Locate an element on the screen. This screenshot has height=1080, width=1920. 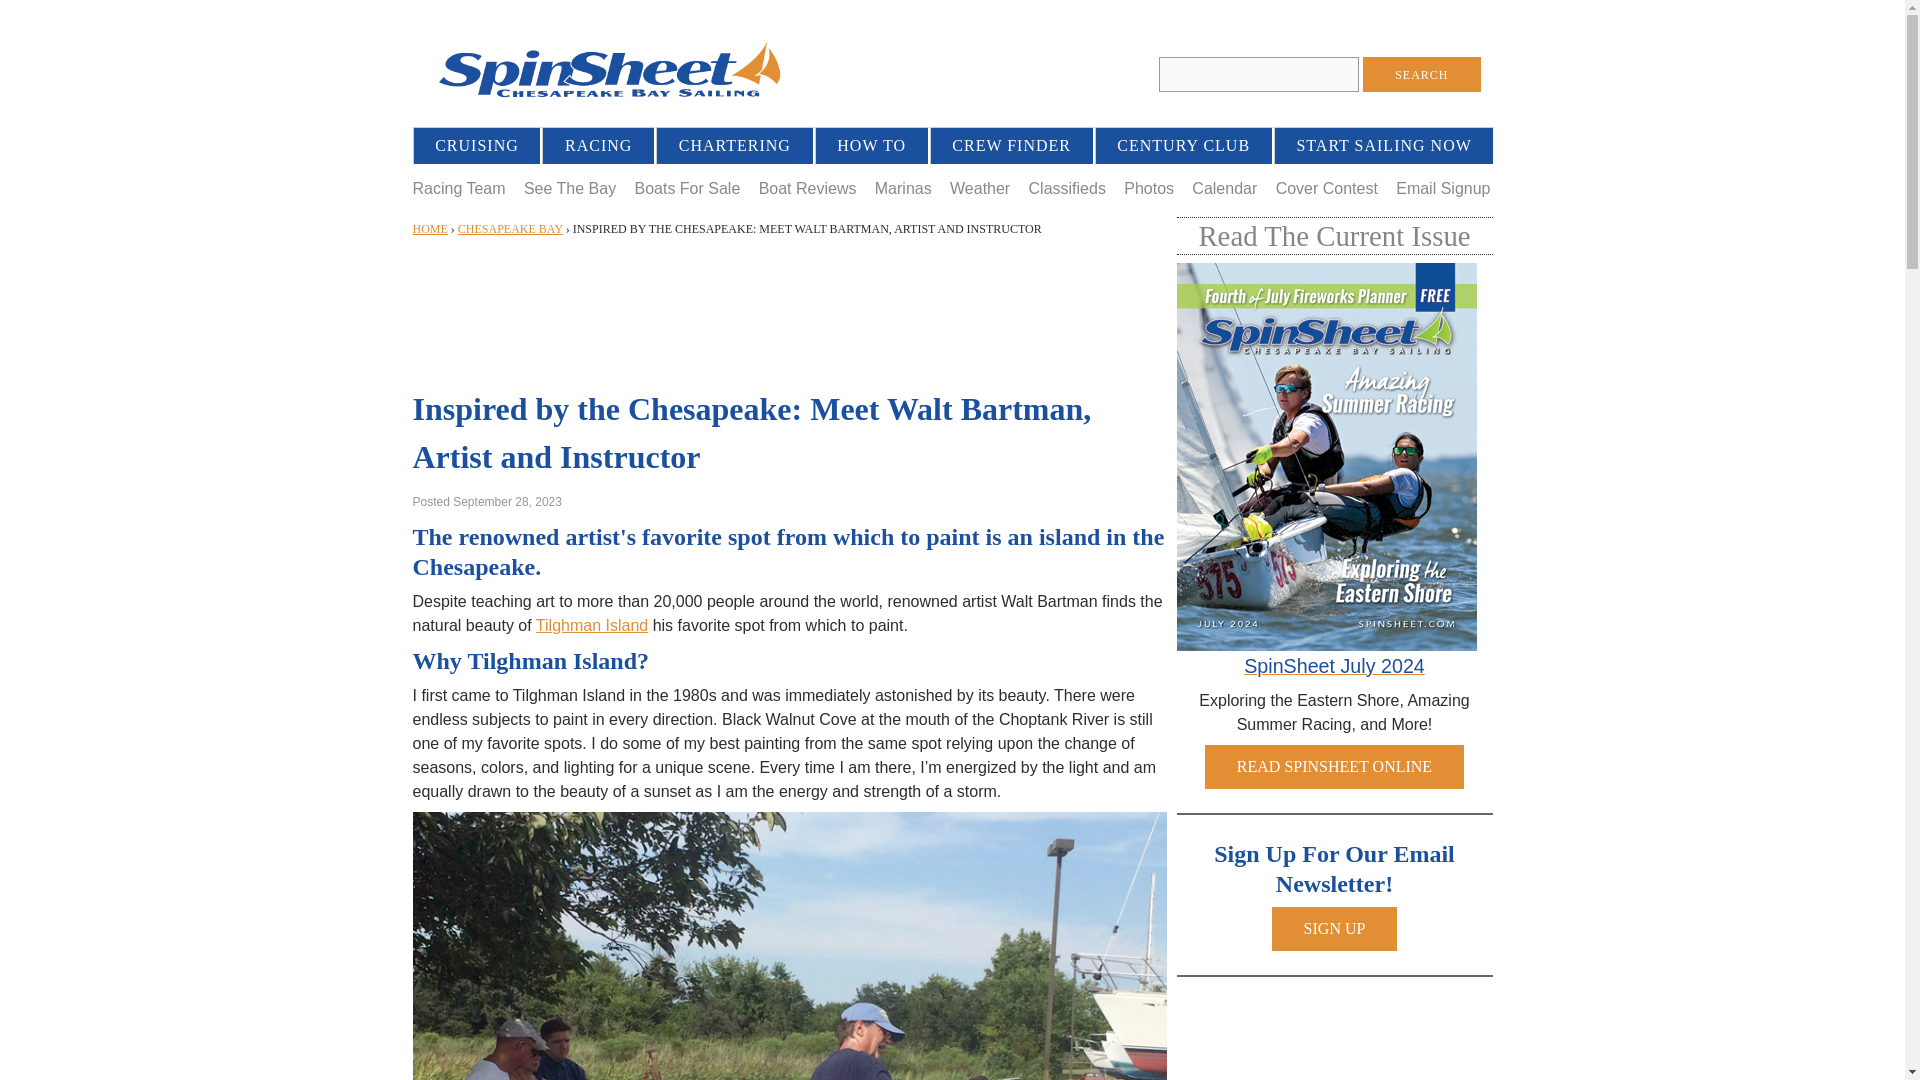
Boats For Sale is located at coordinates (686, 188).